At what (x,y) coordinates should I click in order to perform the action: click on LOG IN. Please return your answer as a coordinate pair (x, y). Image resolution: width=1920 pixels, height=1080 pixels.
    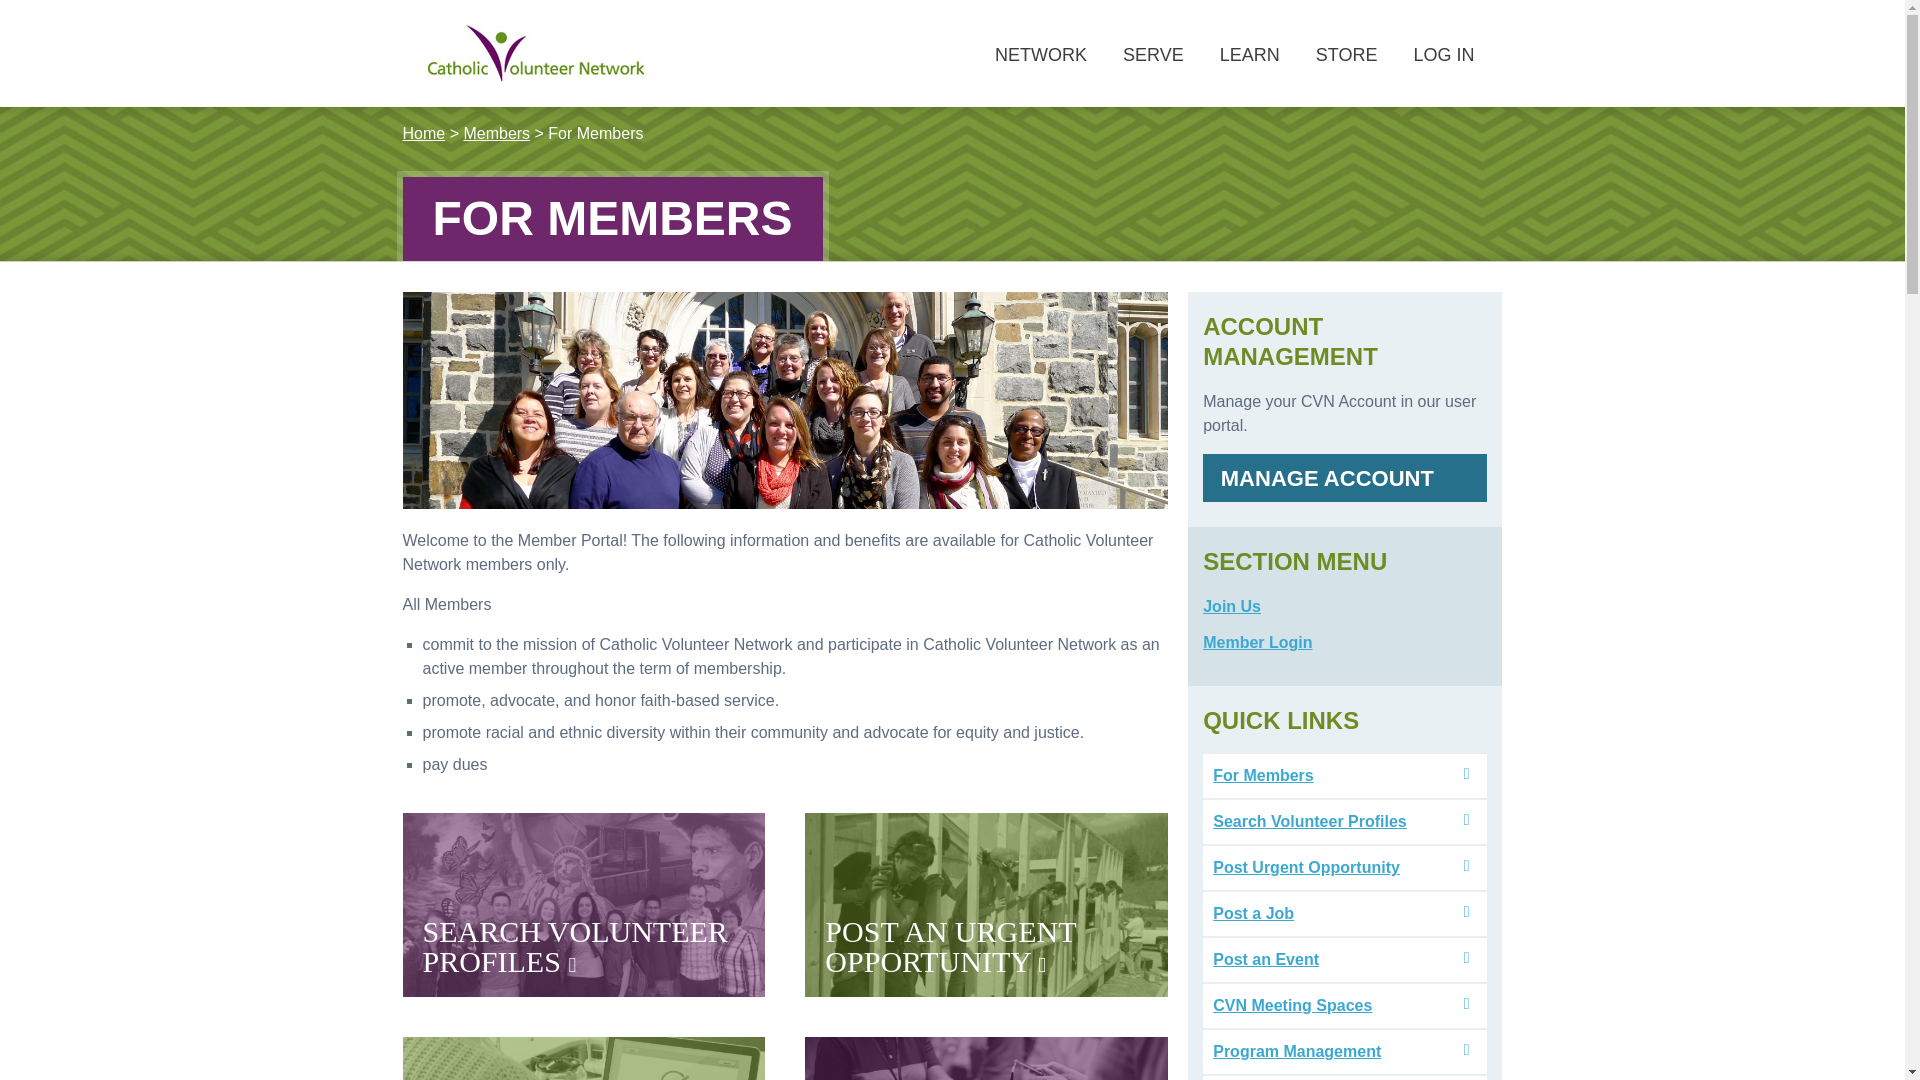
    Looking at the image, I should click on (1249, 55).